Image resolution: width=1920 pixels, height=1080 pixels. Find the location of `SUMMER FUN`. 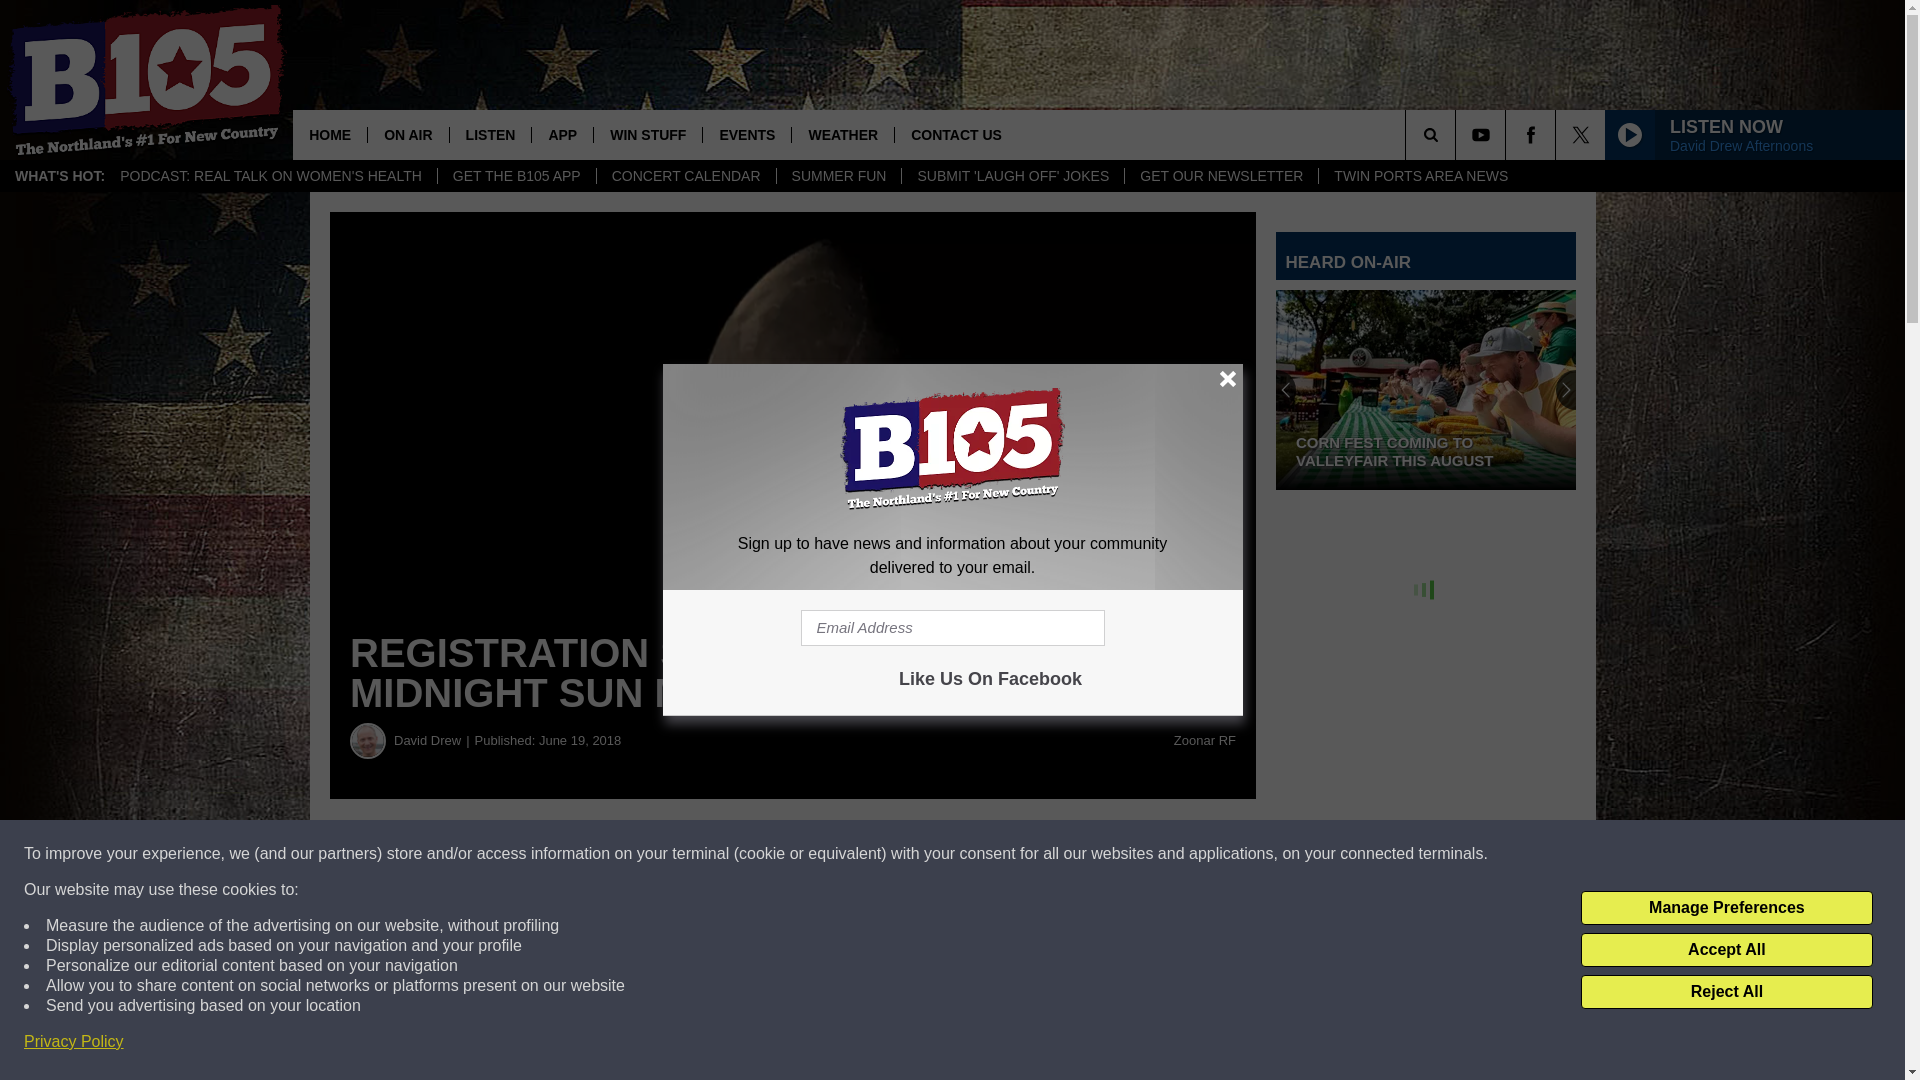

SUMMER FUN is located at coordinates (838, 176).